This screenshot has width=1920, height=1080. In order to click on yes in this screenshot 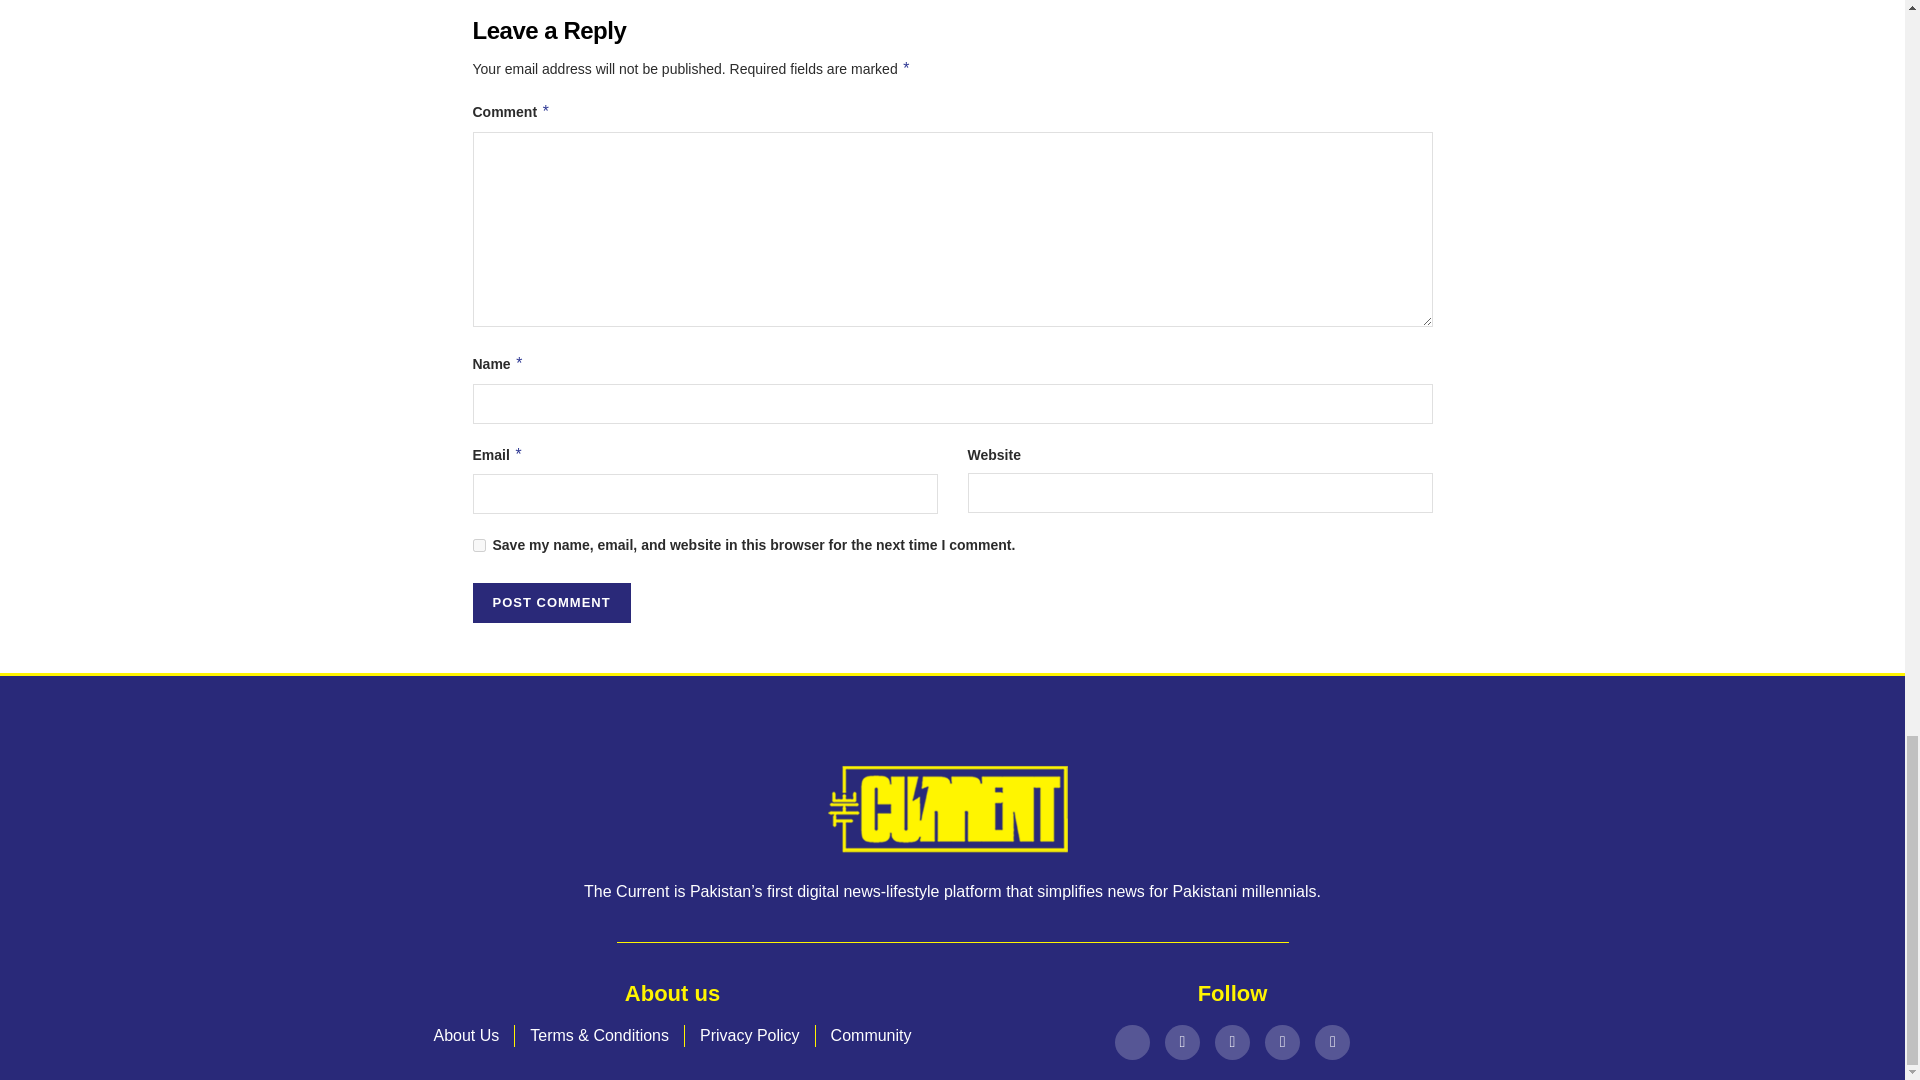, I will do `click(478, 544)`.